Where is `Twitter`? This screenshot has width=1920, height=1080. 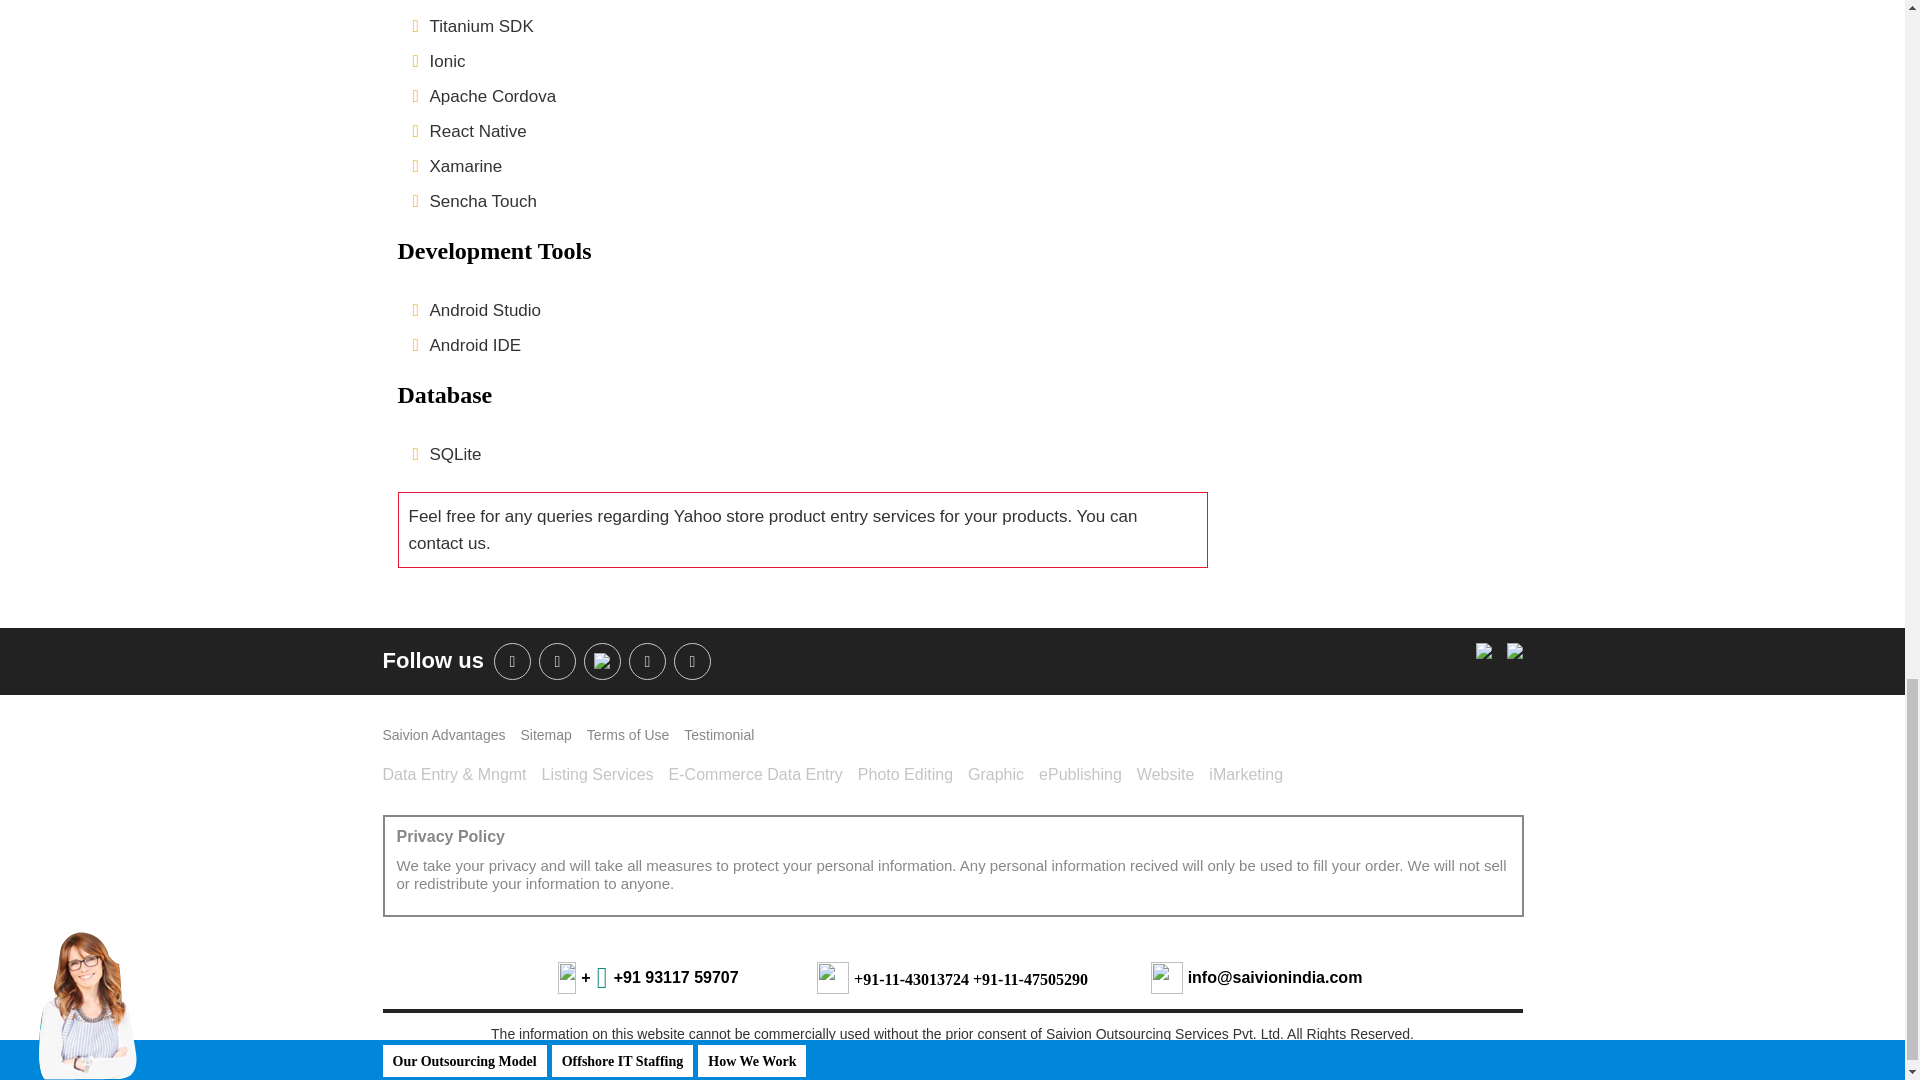
Twitter is located at coordinates (692, 661).